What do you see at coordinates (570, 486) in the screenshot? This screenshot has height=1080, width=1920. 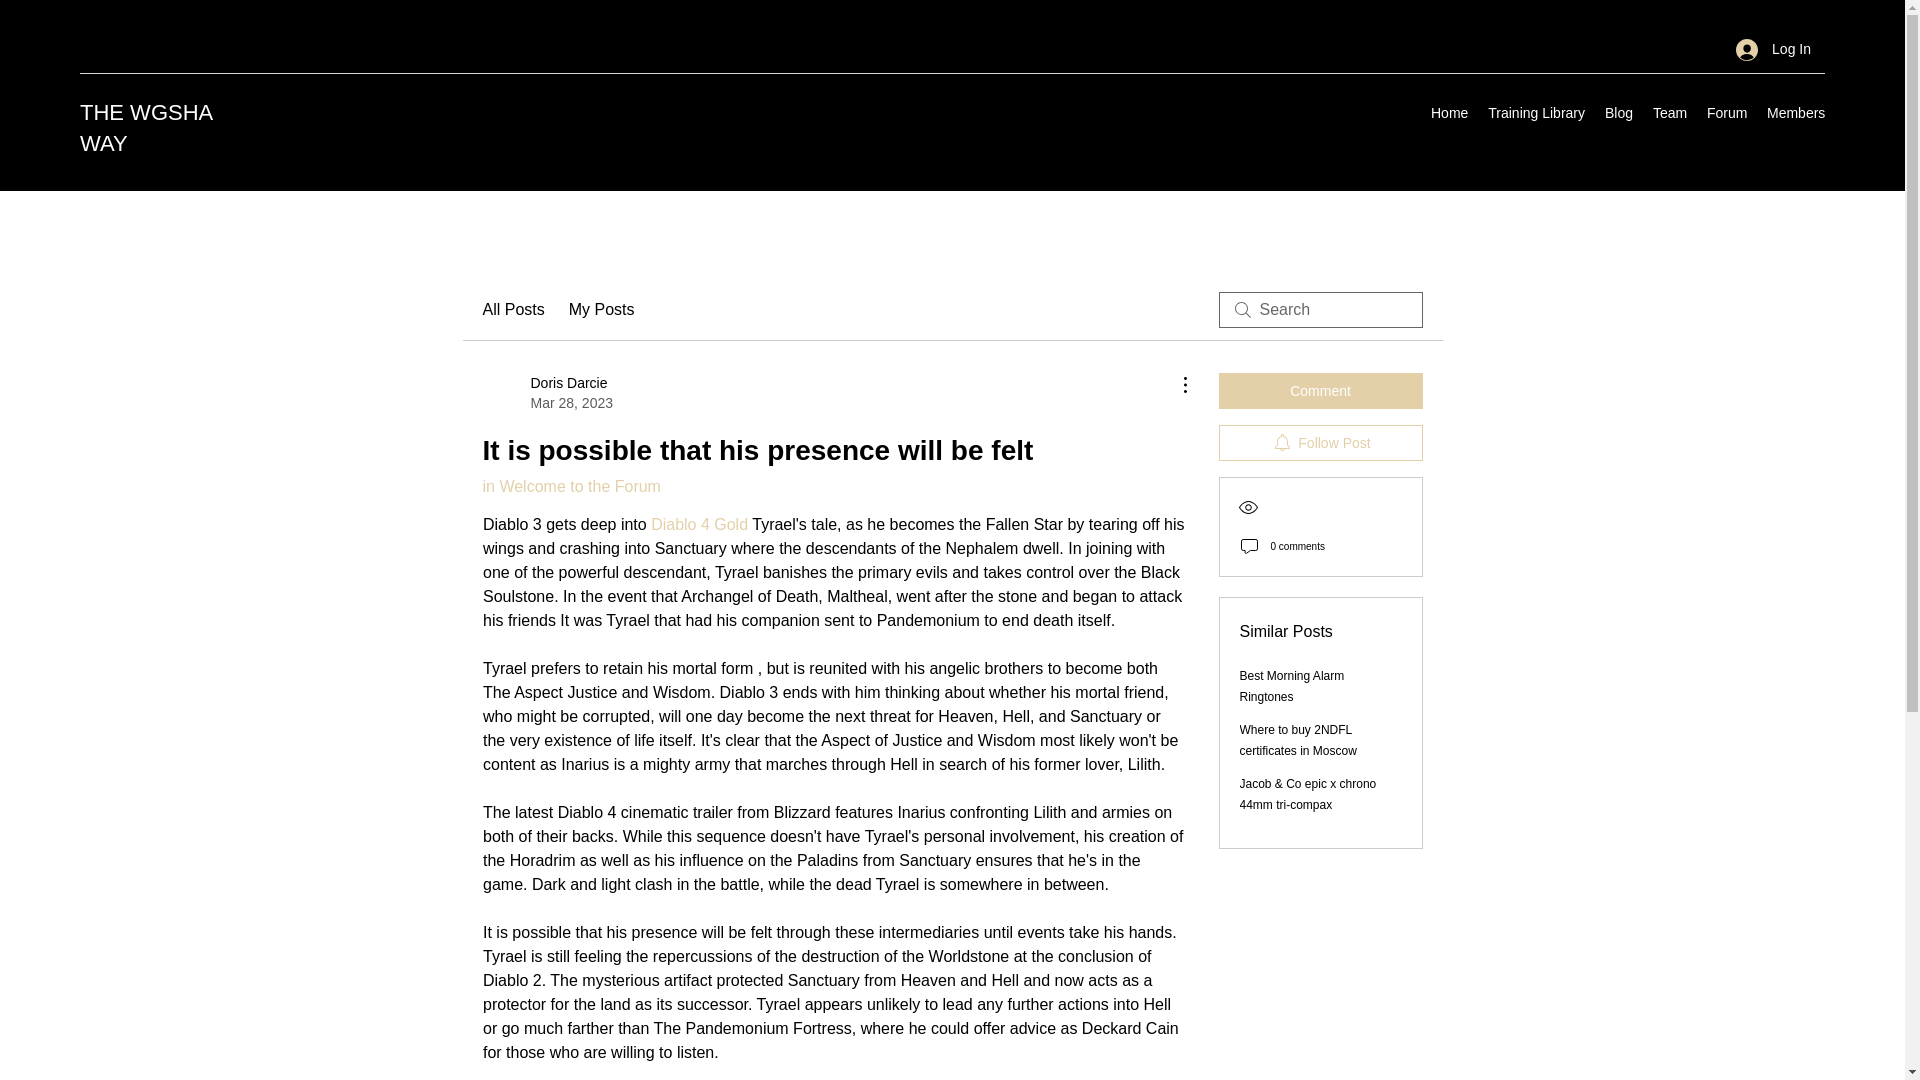 I see `in Welcome to the Forum` at bounding box center [570, 486].